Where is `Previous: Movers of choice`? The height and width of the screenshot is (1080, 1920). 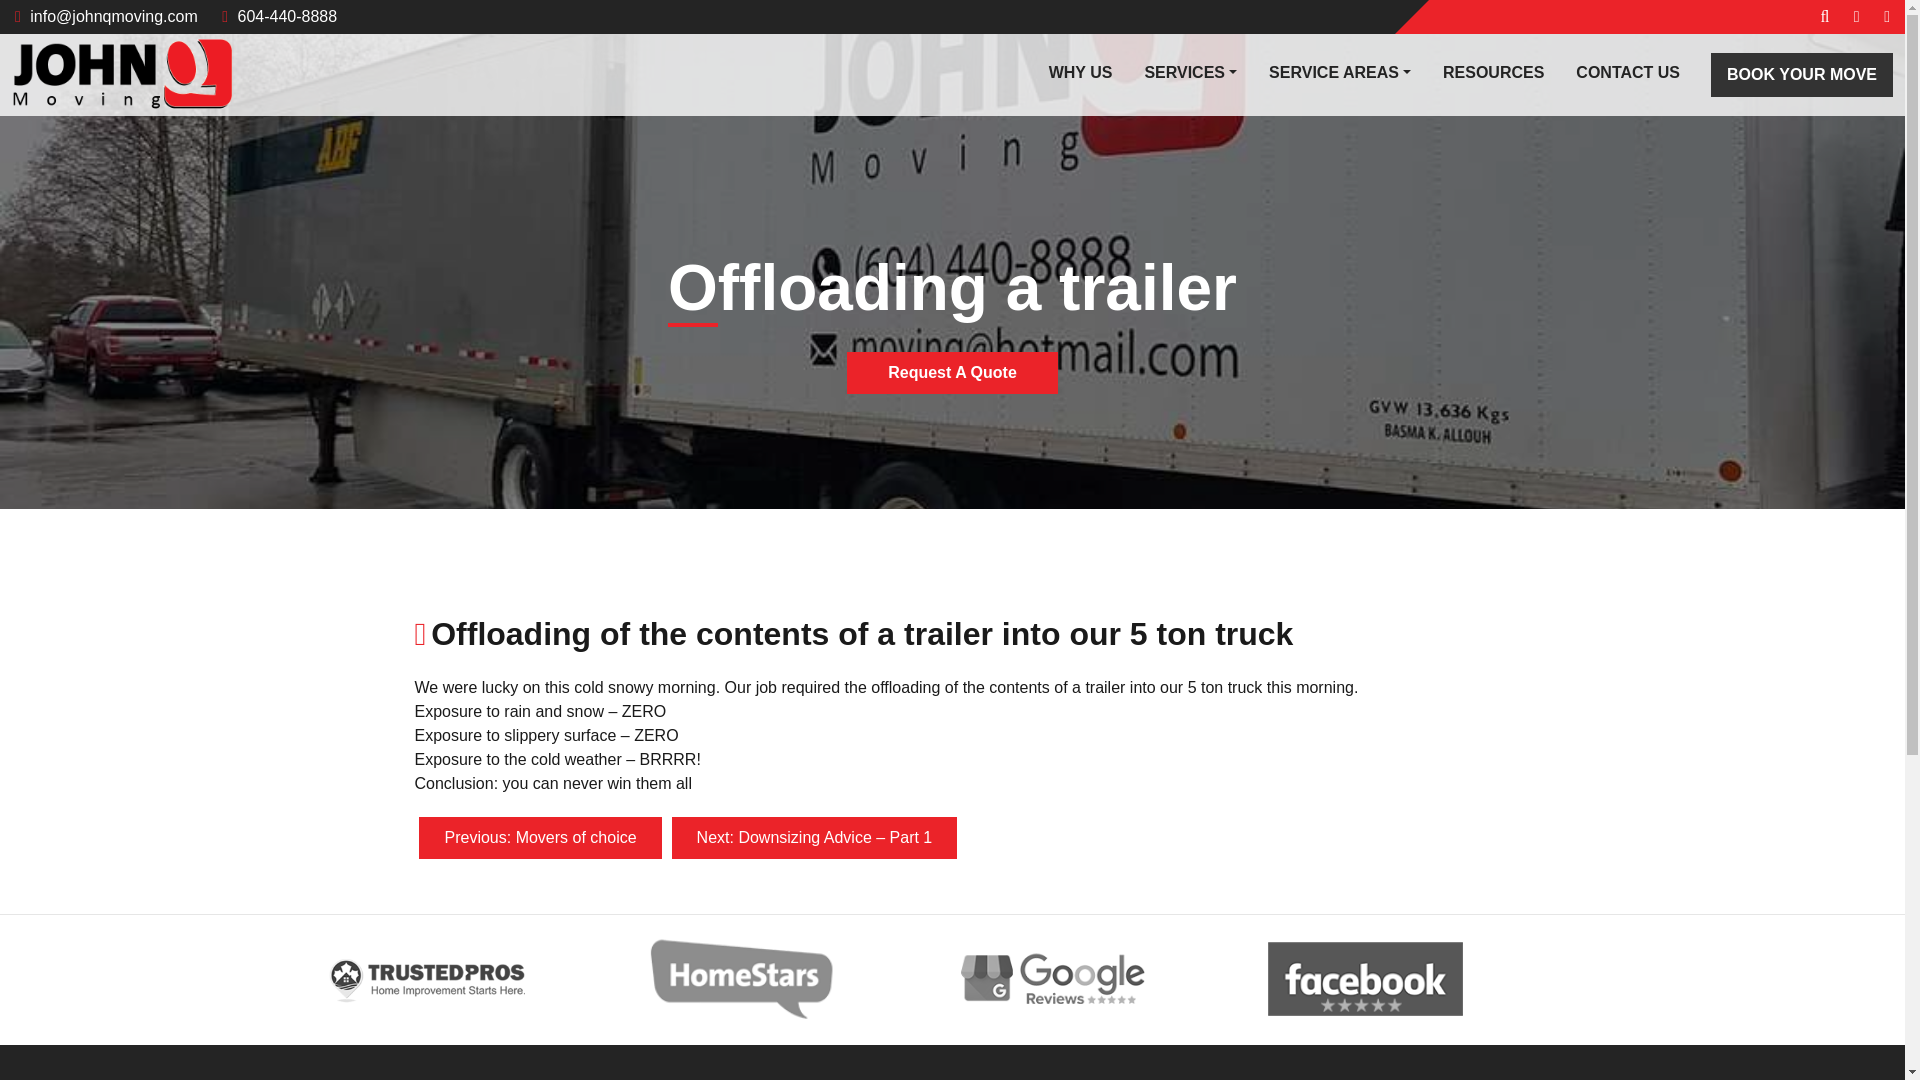
Previous: Movers of choice is located at coordinates (539, 837).